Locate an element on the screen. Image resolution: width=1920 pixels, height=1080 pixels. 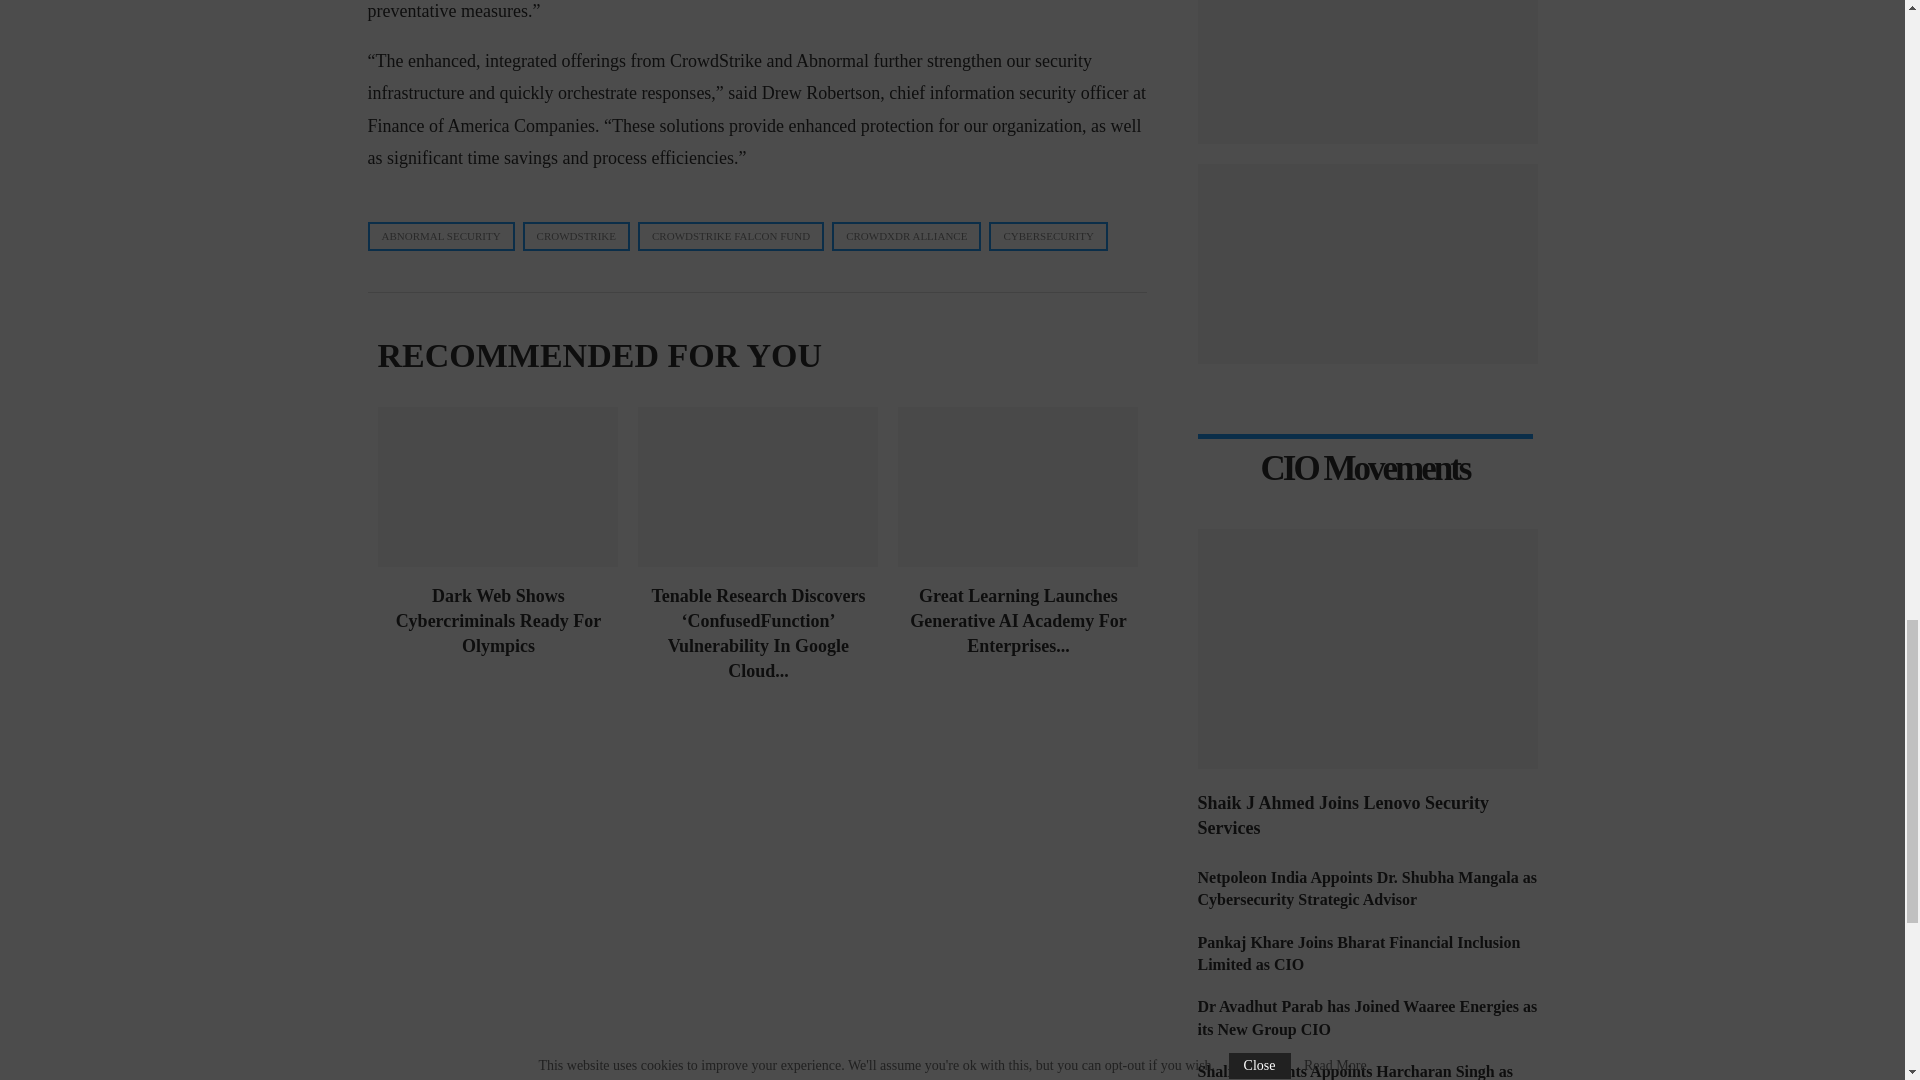
Dark Web Shows Cybercriminals Ready for Olympics is located at coordinates (498, 487).